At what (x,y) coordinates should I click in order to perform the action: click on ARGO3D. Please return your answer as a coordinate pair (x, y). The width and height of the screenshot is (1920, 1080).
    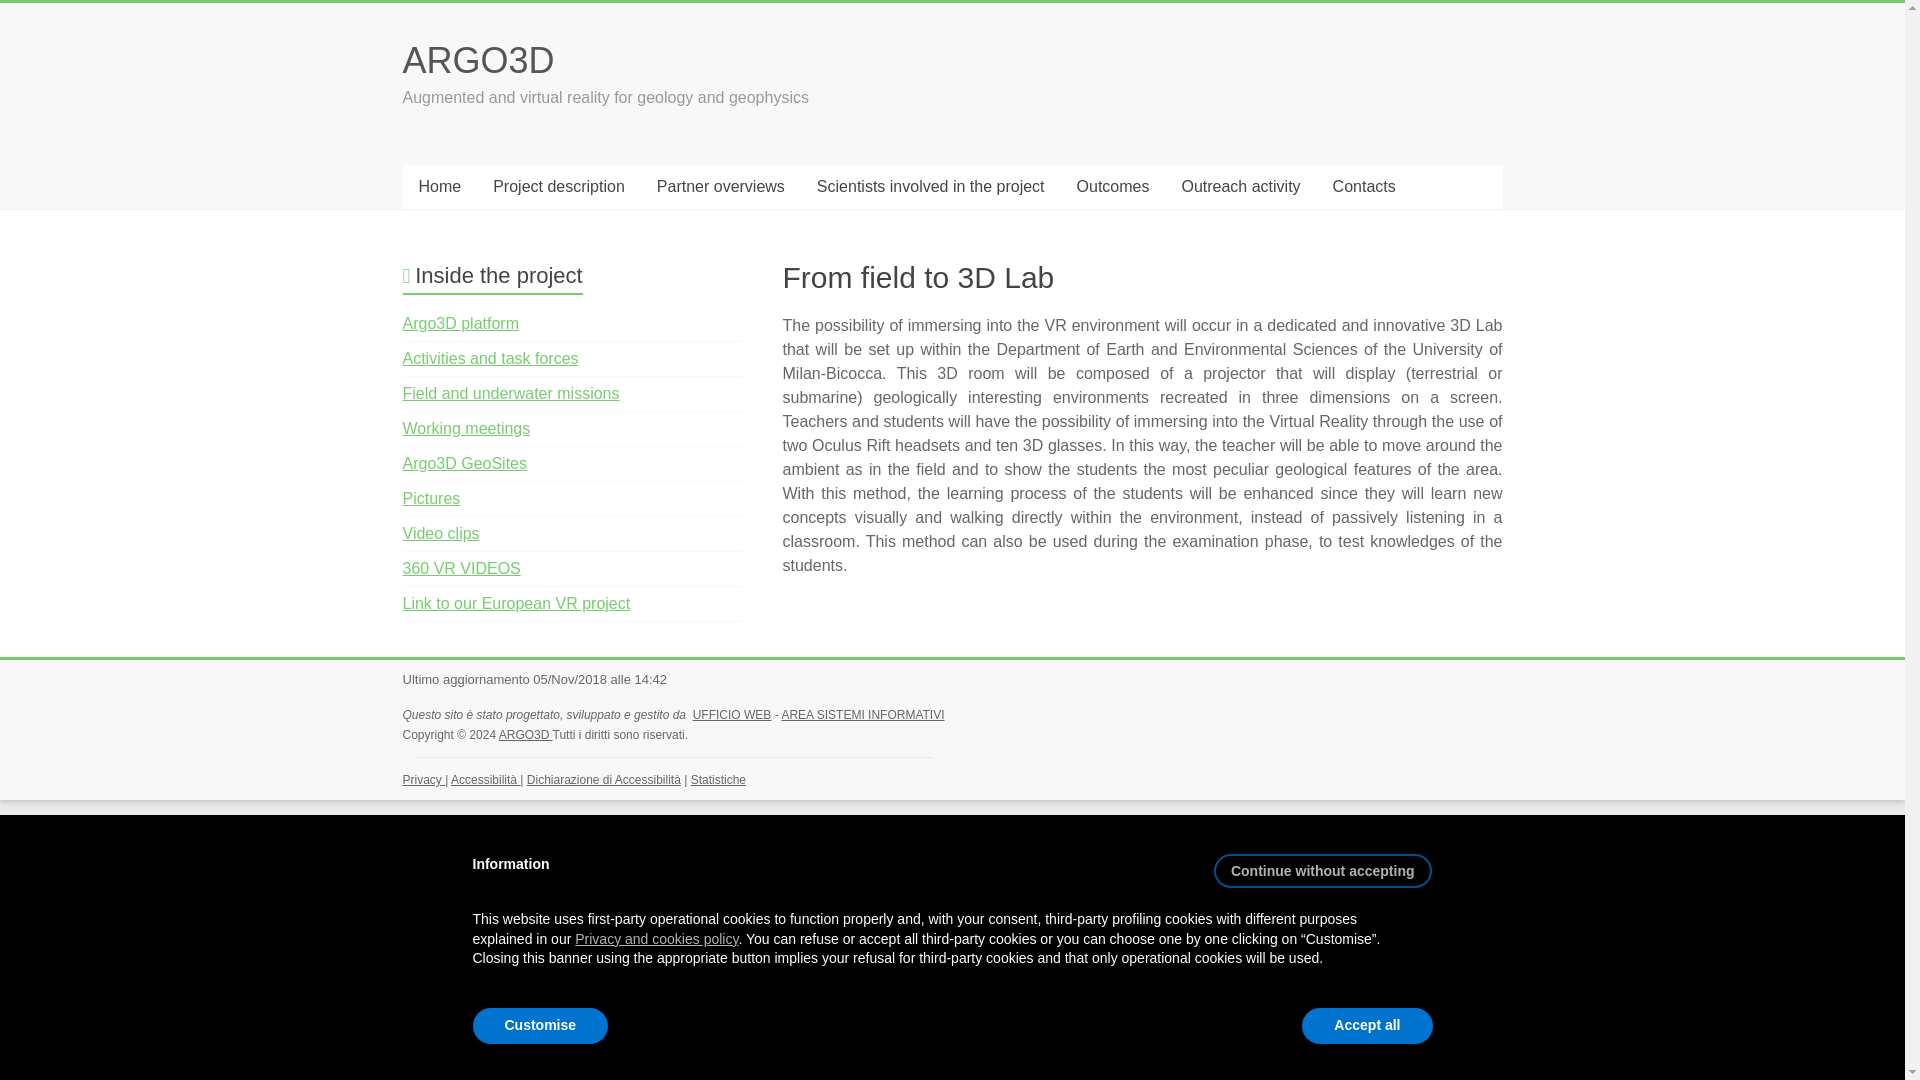
    Looking at the image, I should click on (478, 60).